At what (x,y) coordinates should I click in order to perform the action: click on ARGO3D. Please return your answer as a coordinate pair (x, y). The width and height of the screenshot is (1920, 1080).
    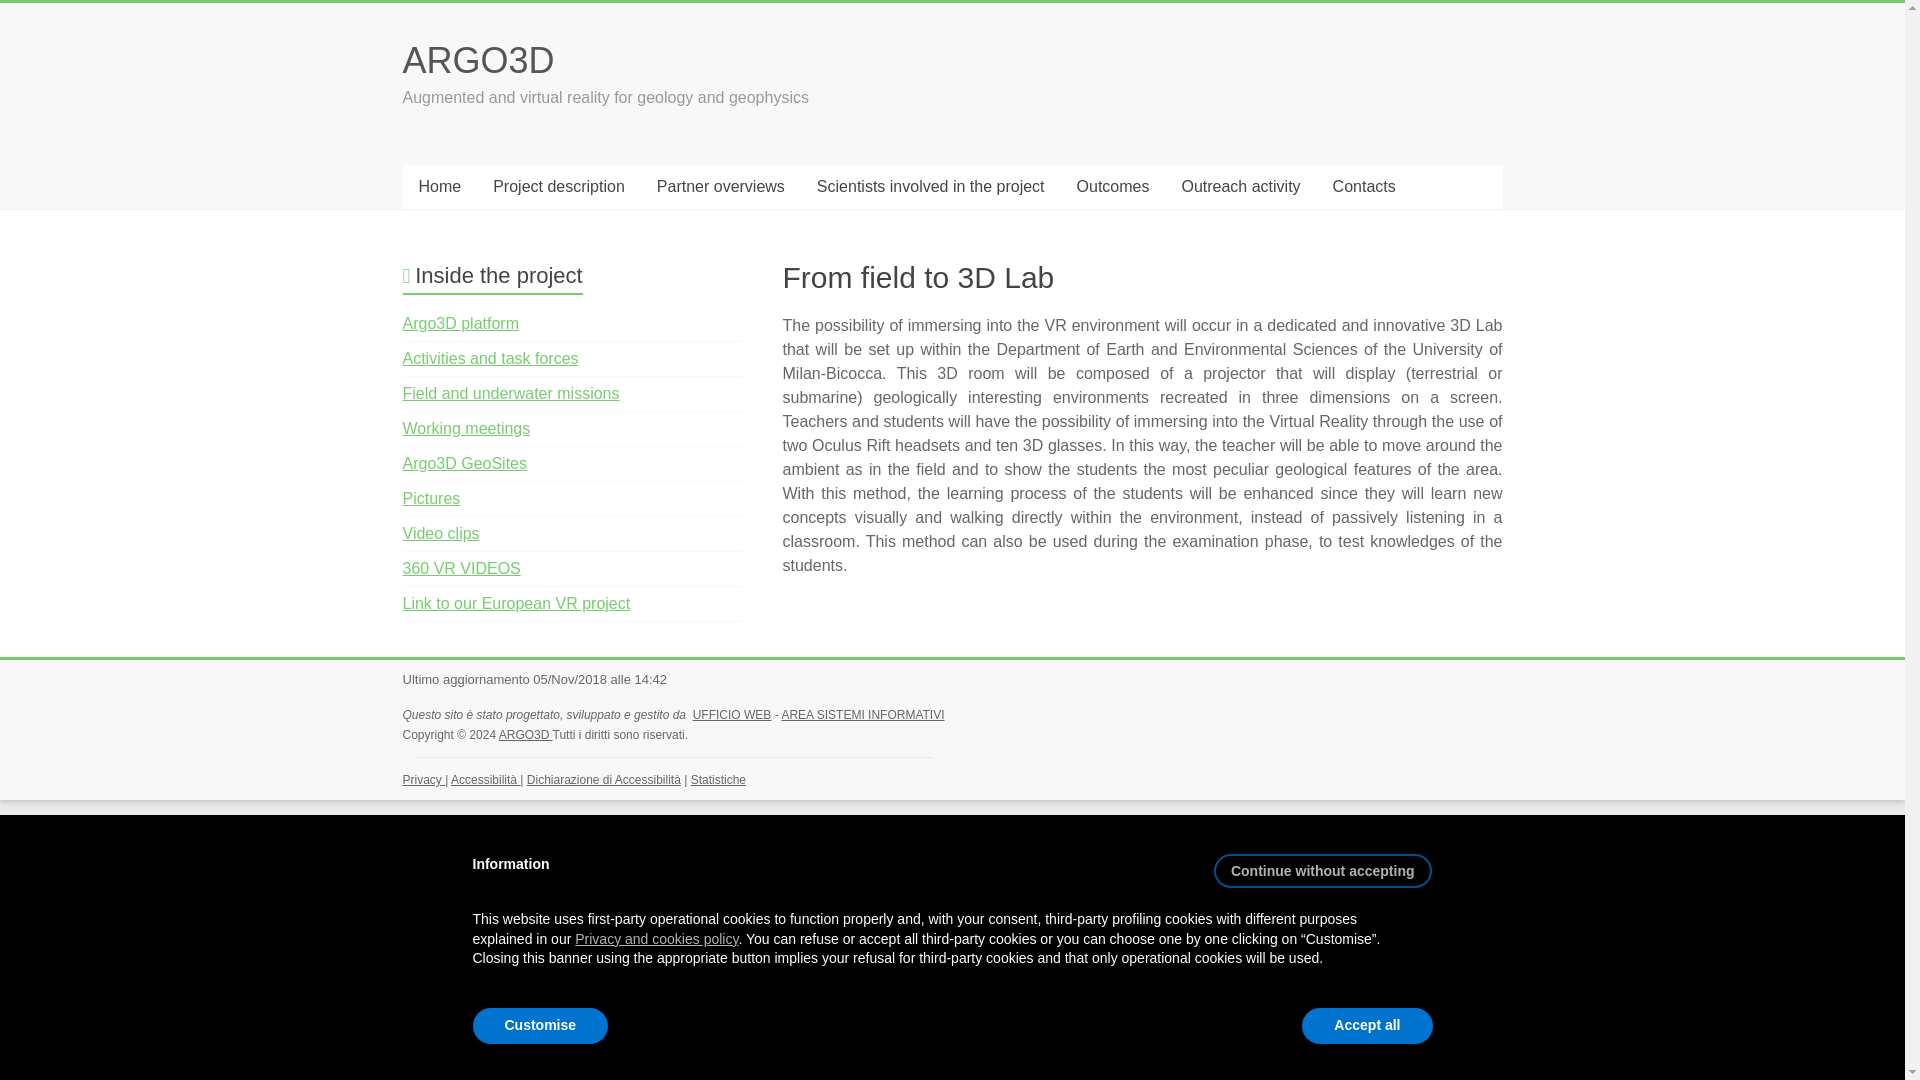
    Looking at the image, I should click on (478, 60).